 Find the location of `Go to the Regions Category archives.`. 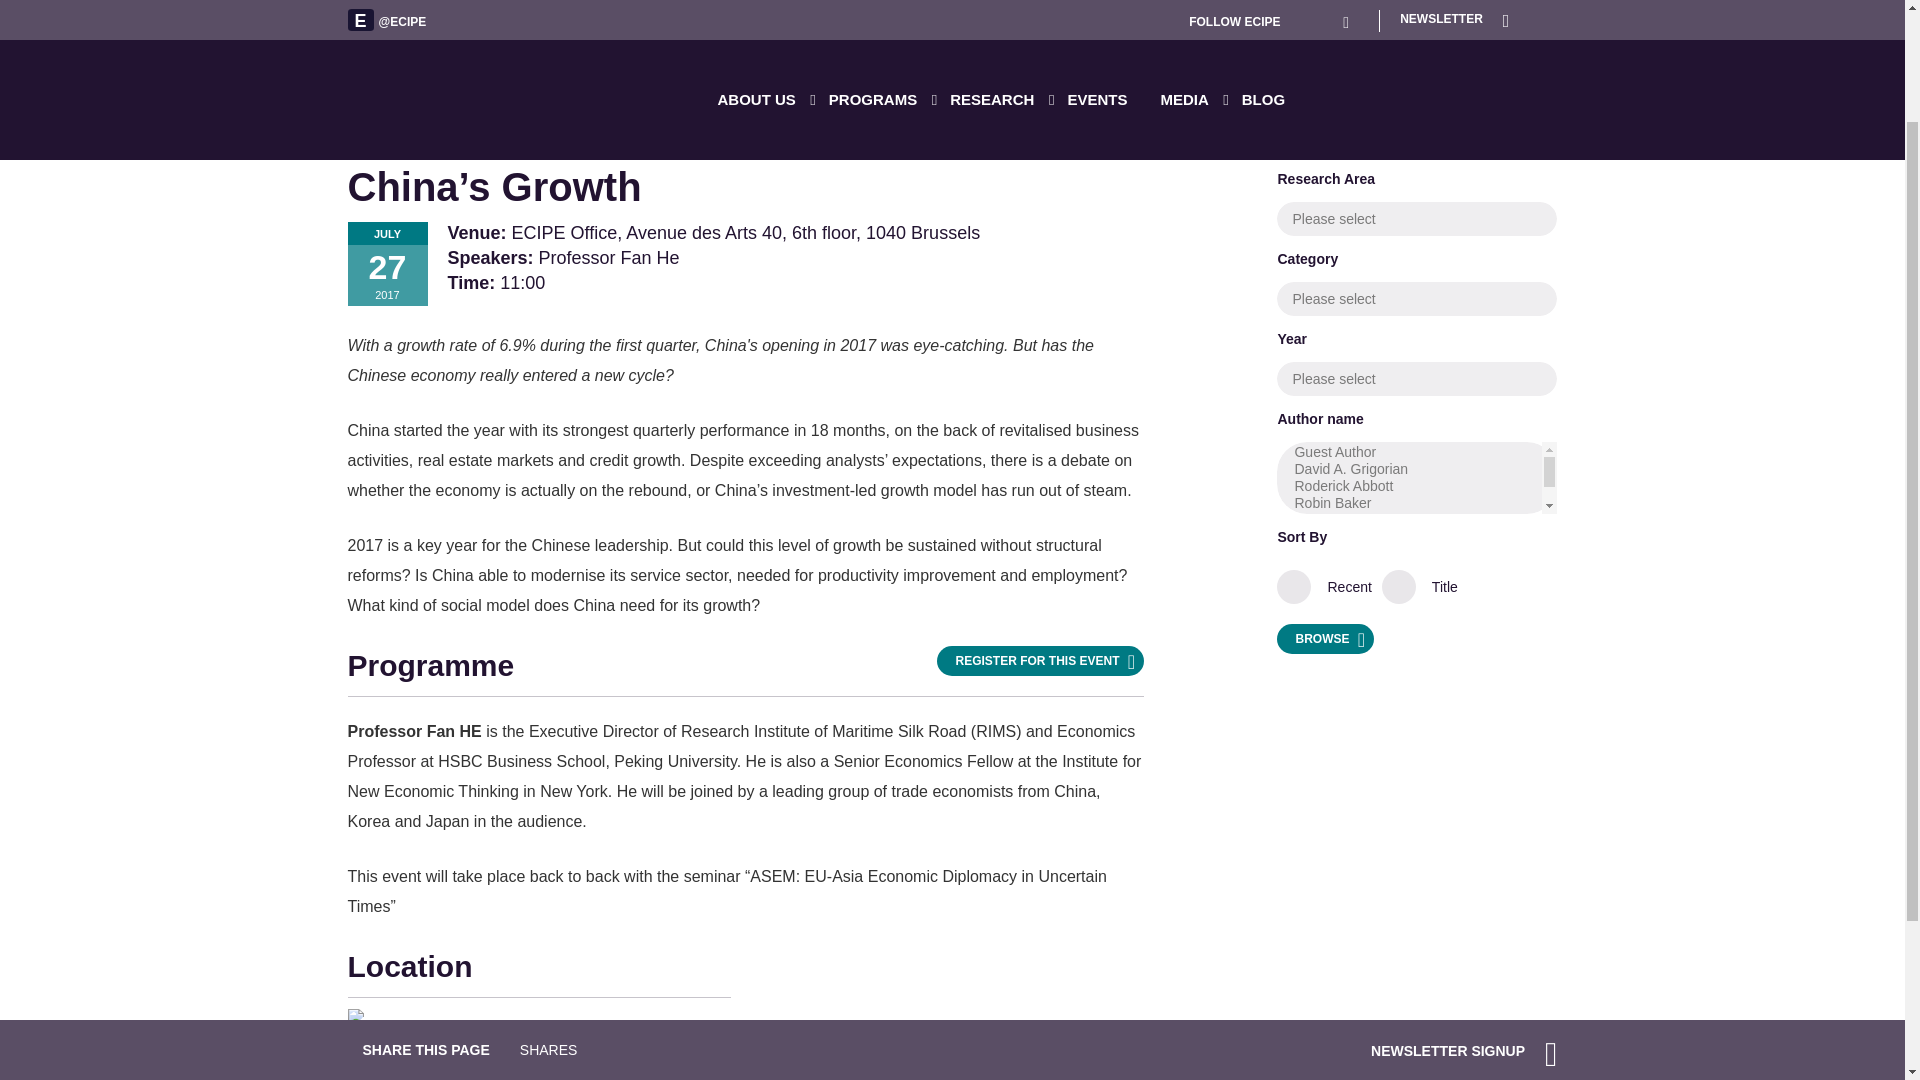

Go to the Regions Category archives. is located at coordinates (469, 55).